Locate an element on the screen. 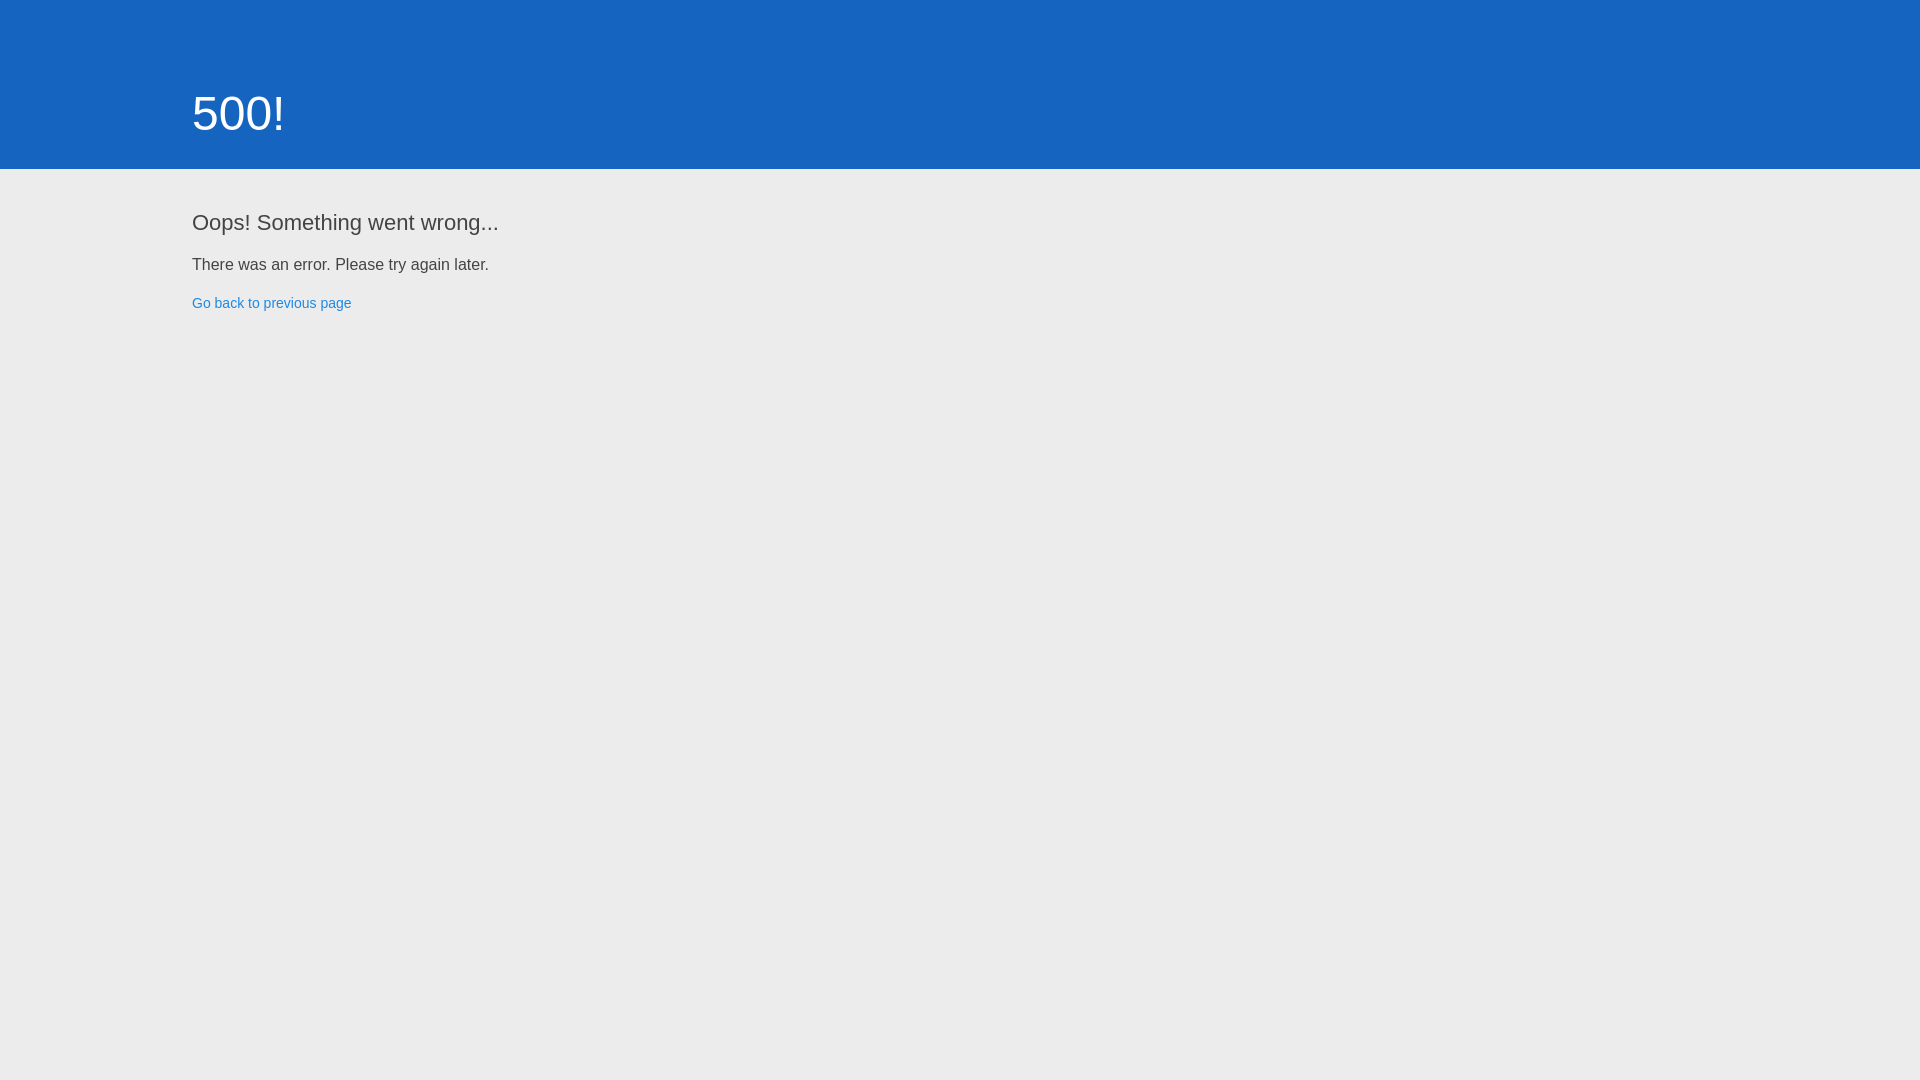 This screenshot has width=1920, height=1080. Go back to previous page is located at coordinates (272, 303).